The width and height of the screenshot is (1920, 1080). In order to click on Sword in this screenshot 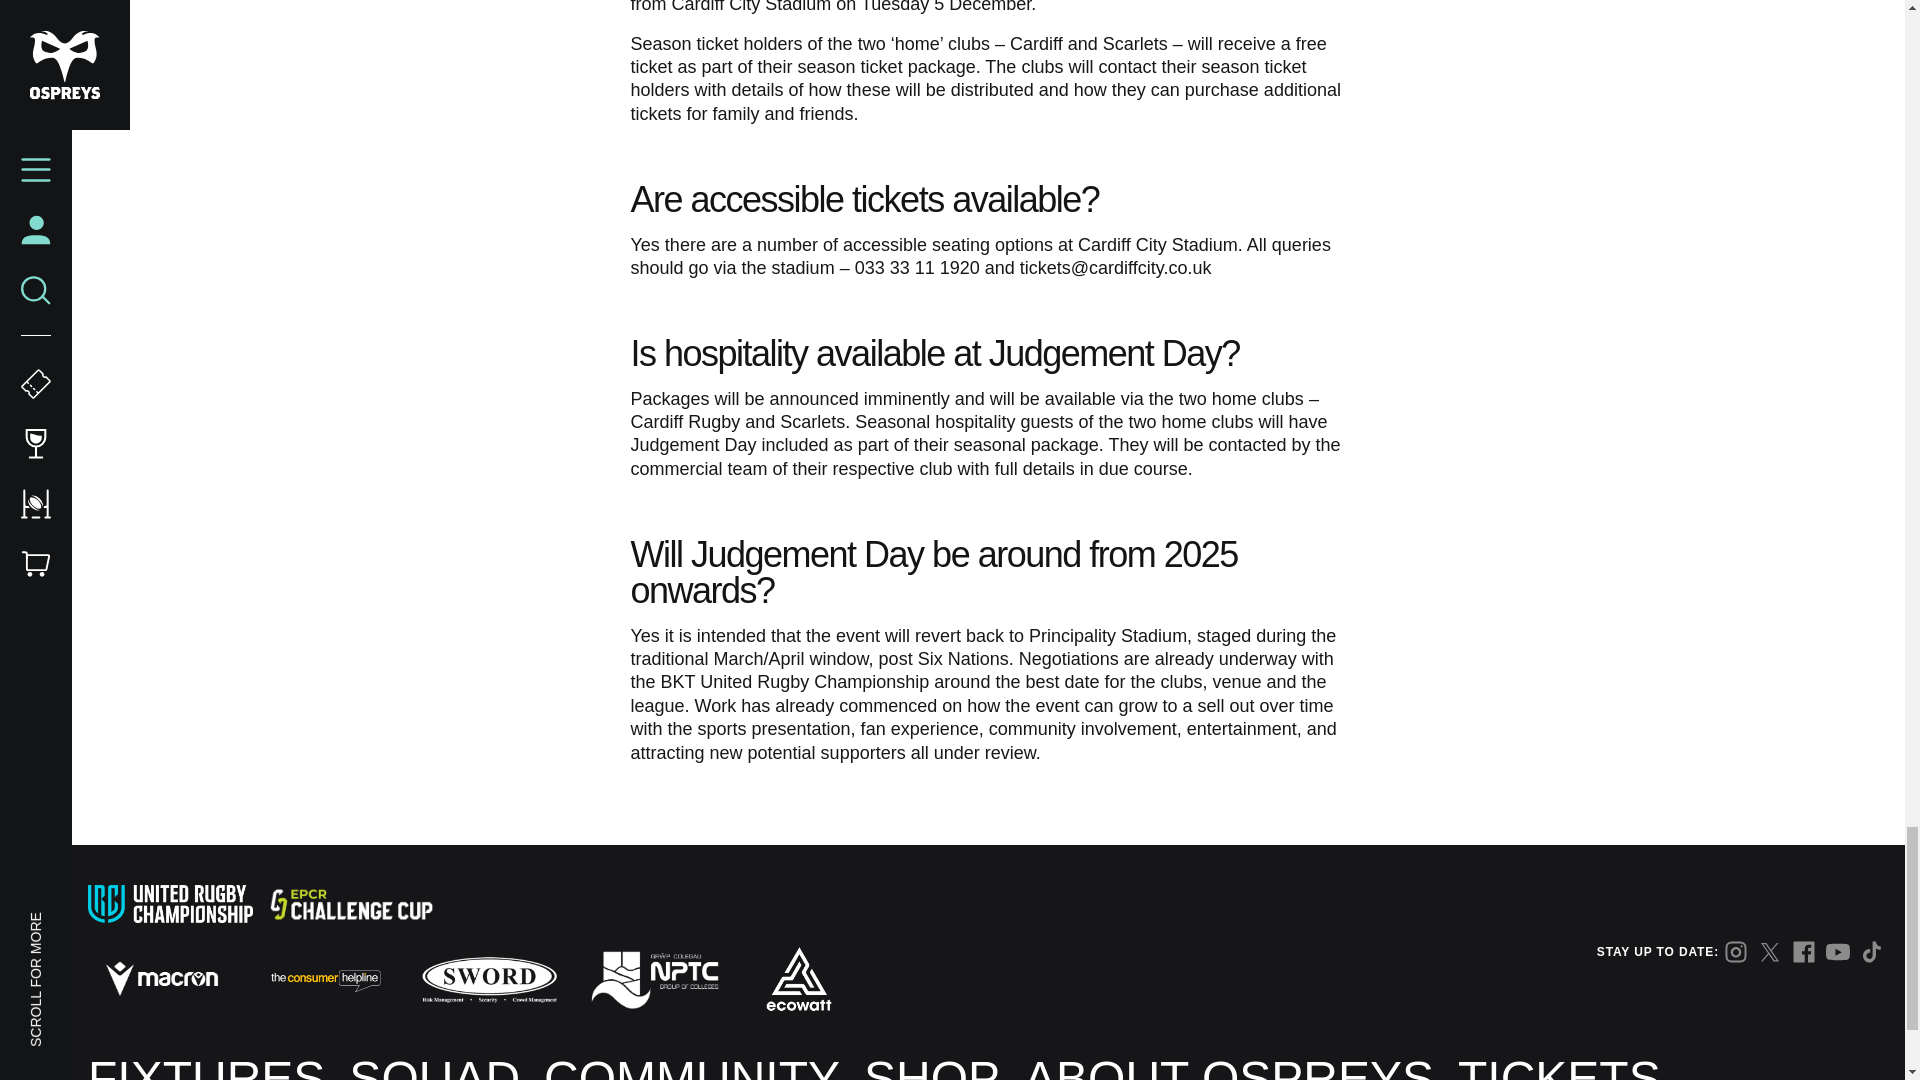, I will do `click(490, 978)`.